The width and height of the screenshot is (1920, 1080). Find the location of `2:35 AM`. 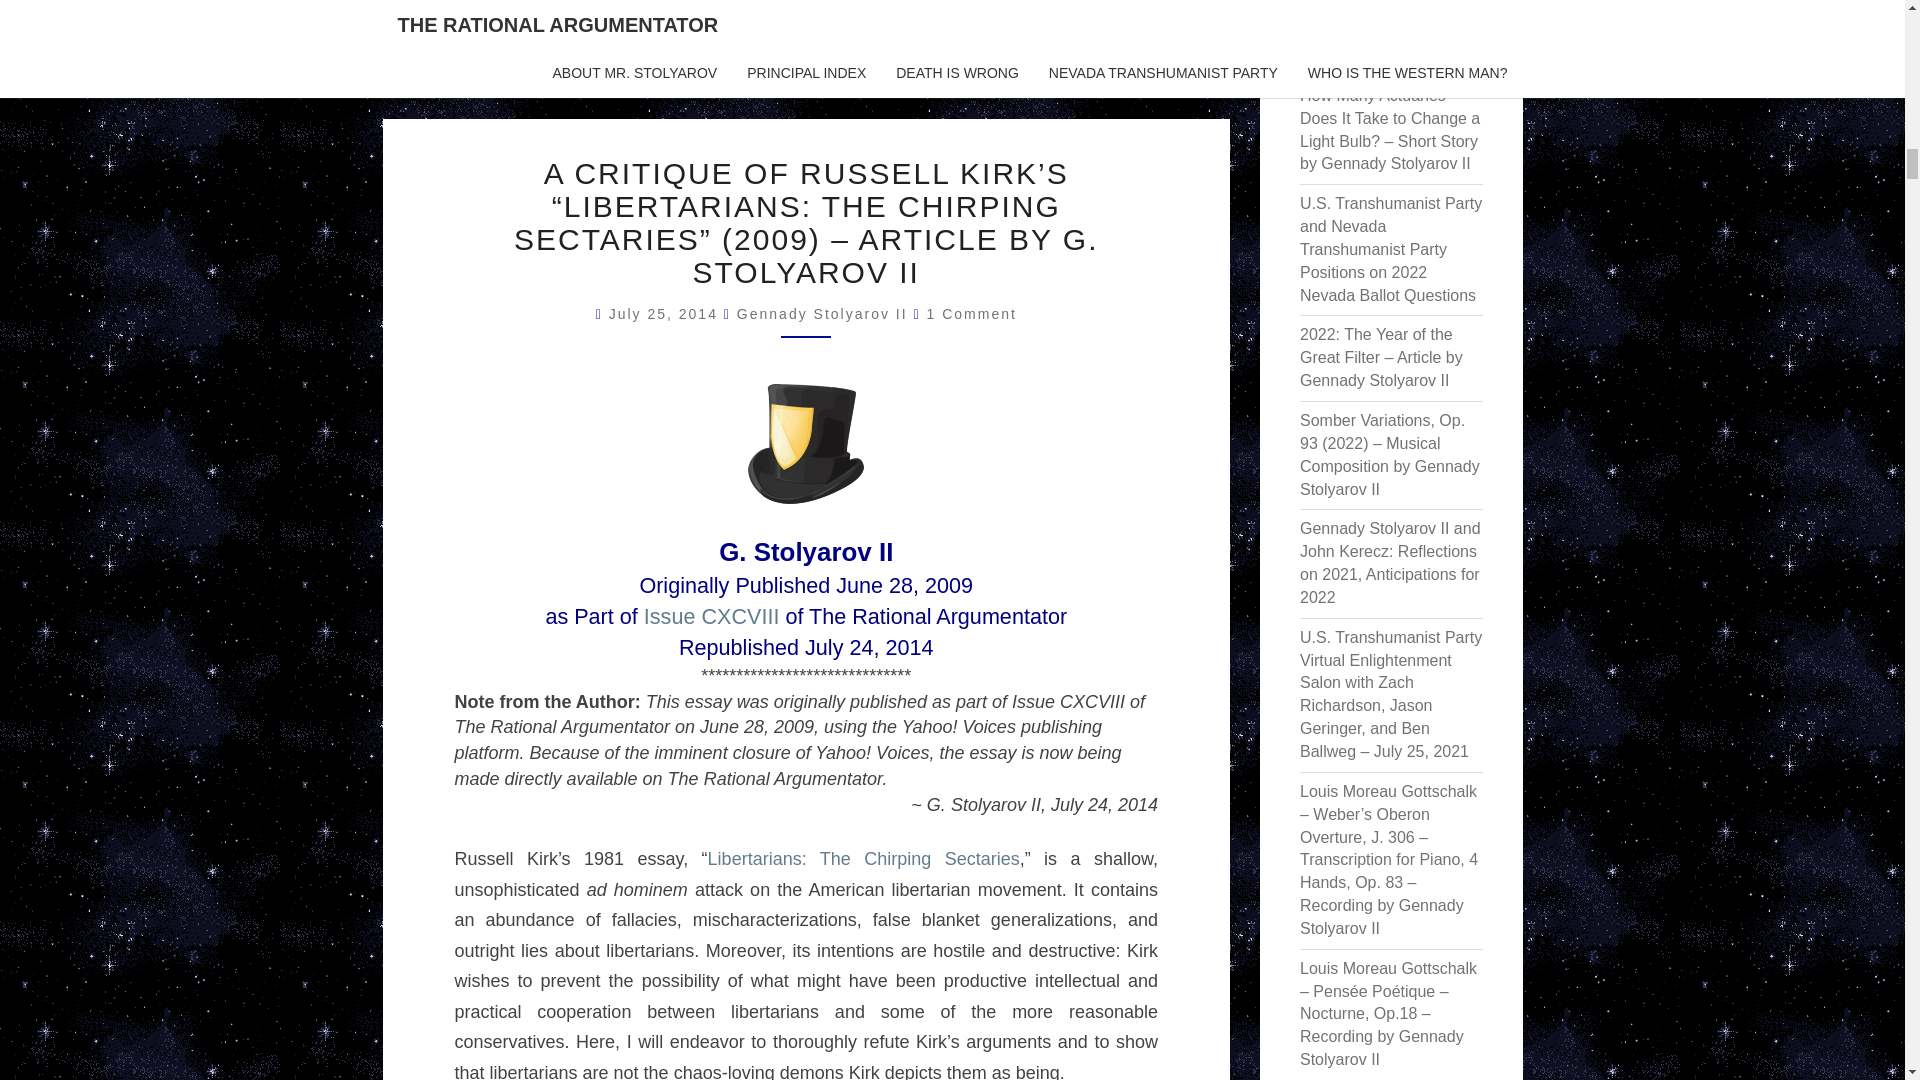

2:35 AM is located at coordinates (666, 313).